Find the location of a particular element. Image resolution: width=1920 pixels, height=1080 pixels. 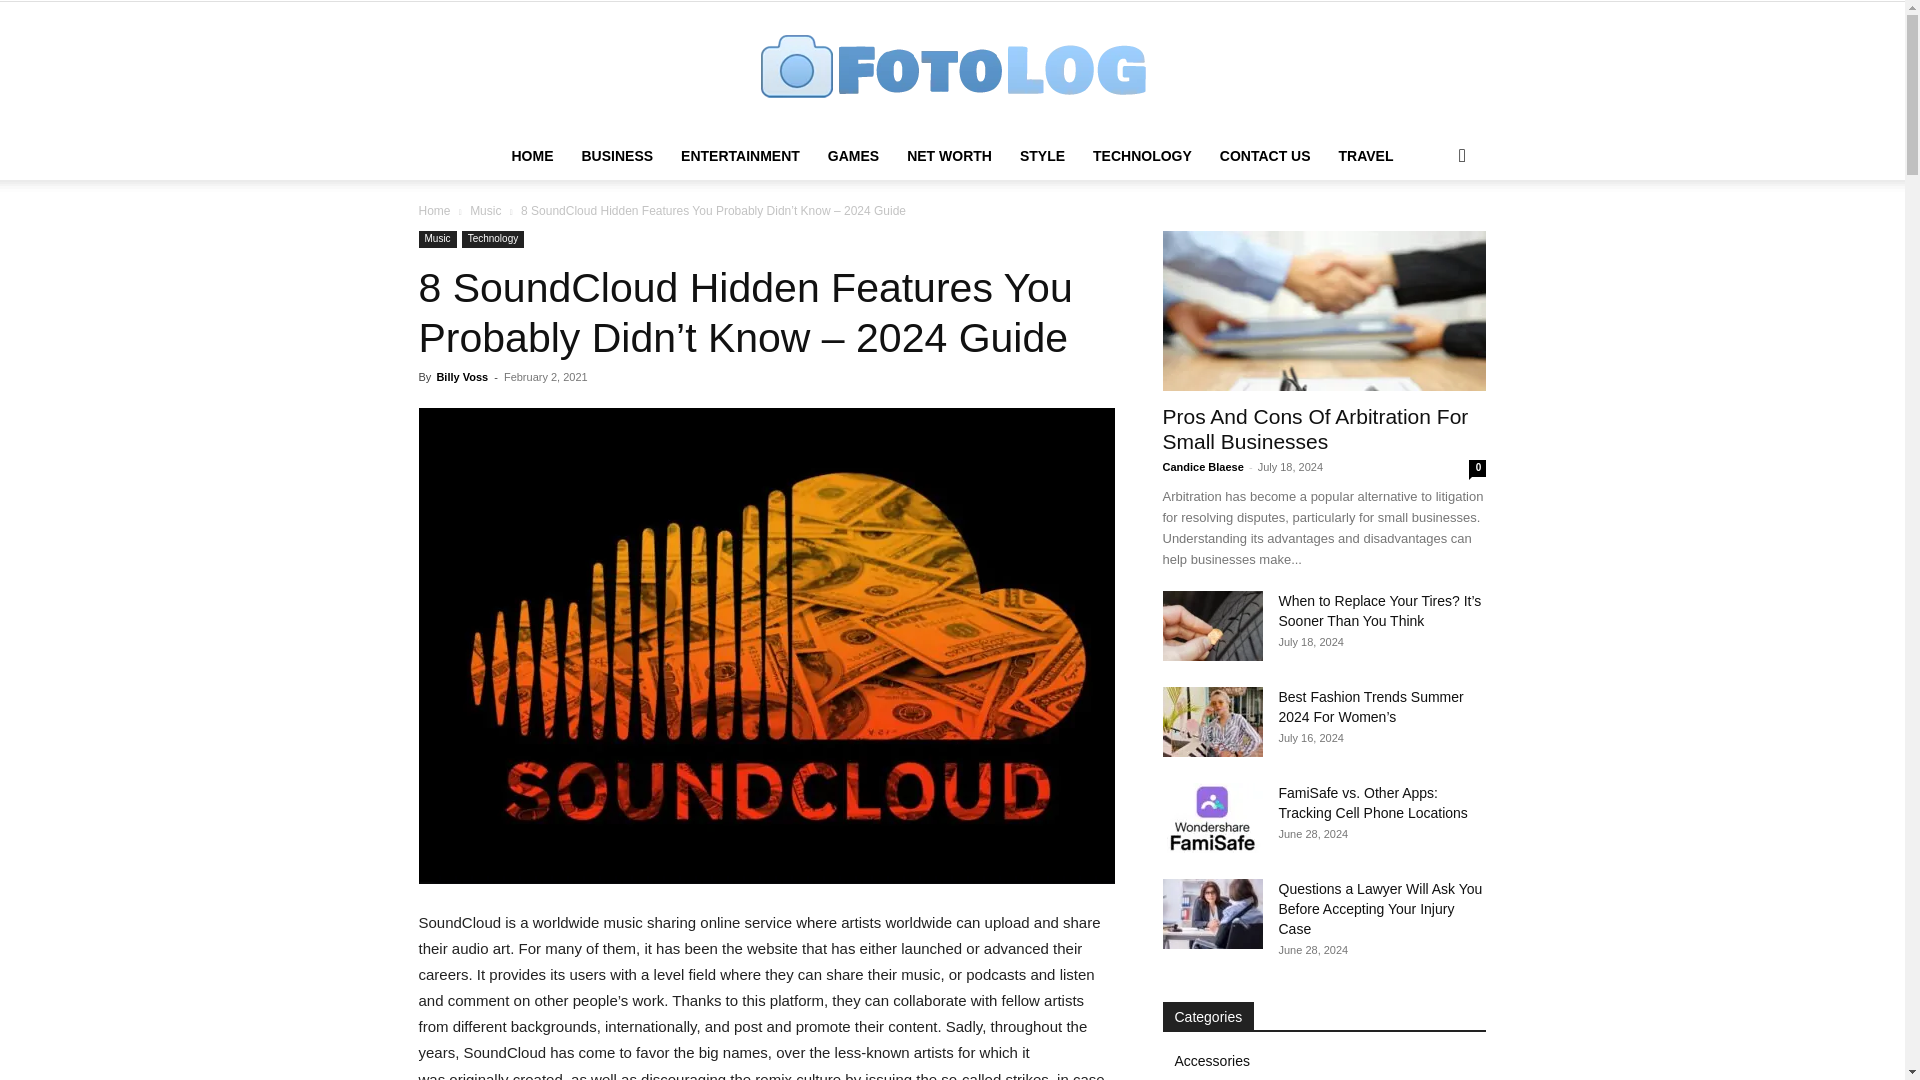

Home is located at coordinates (434, 211).